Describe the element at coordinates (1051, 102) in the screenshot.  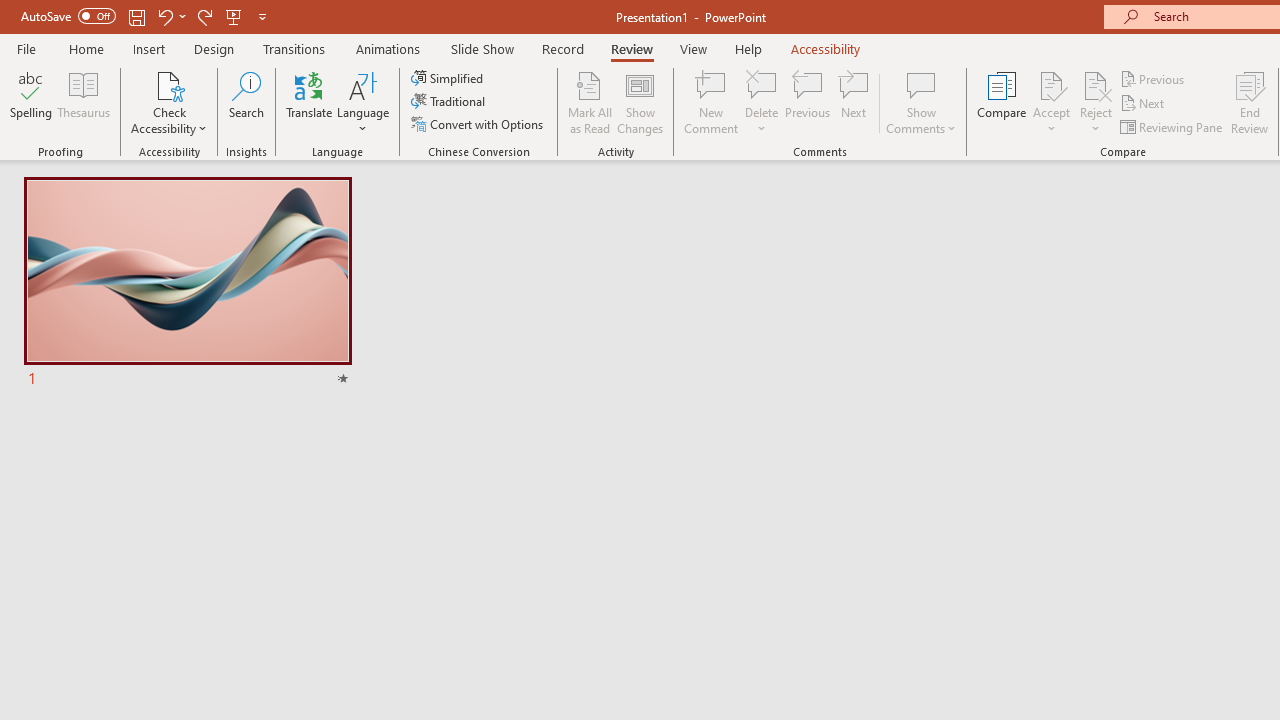
I see `Accept` at that location.